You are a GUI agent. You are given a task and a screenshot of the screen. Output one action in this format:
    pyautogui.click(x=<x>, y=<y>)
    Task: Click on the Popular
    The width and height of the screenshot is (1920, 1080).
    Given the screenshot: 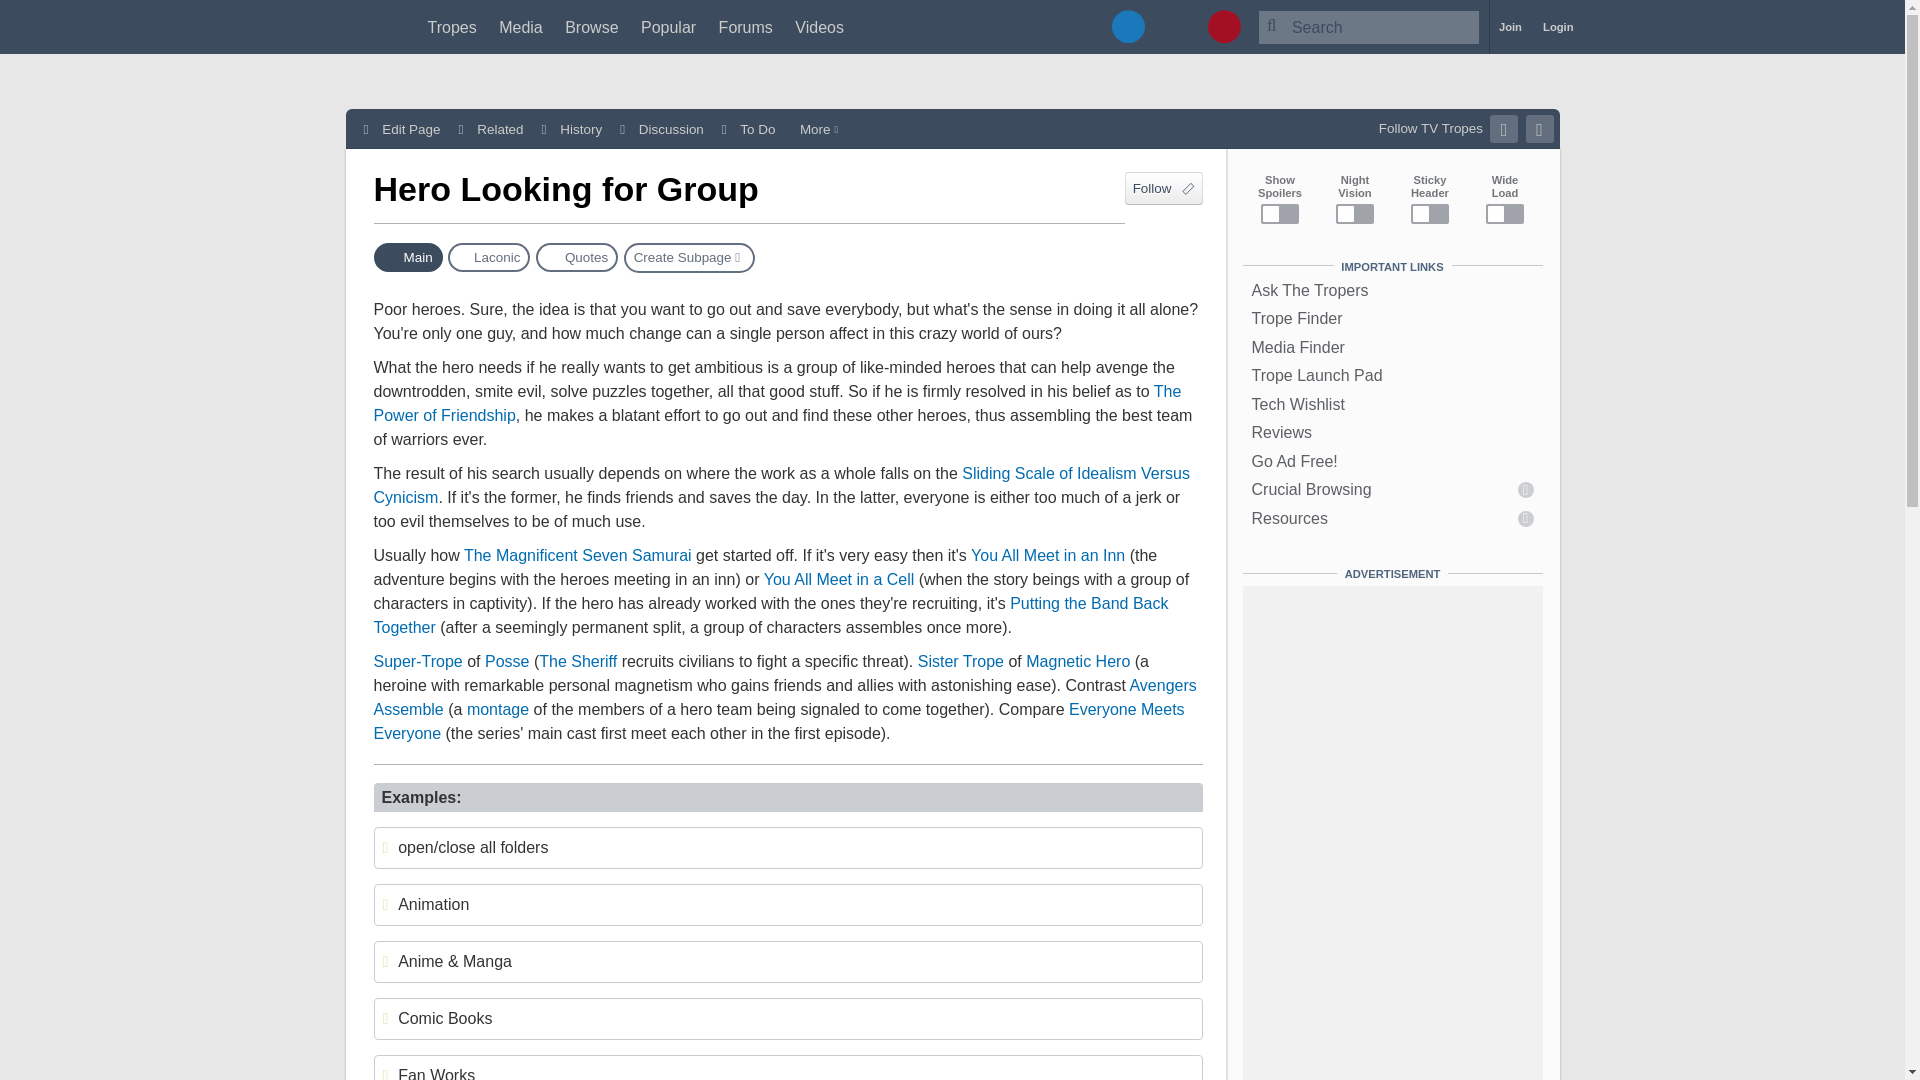 What is the action you would take?
    pyautogui.click(x=668, y=27)
    